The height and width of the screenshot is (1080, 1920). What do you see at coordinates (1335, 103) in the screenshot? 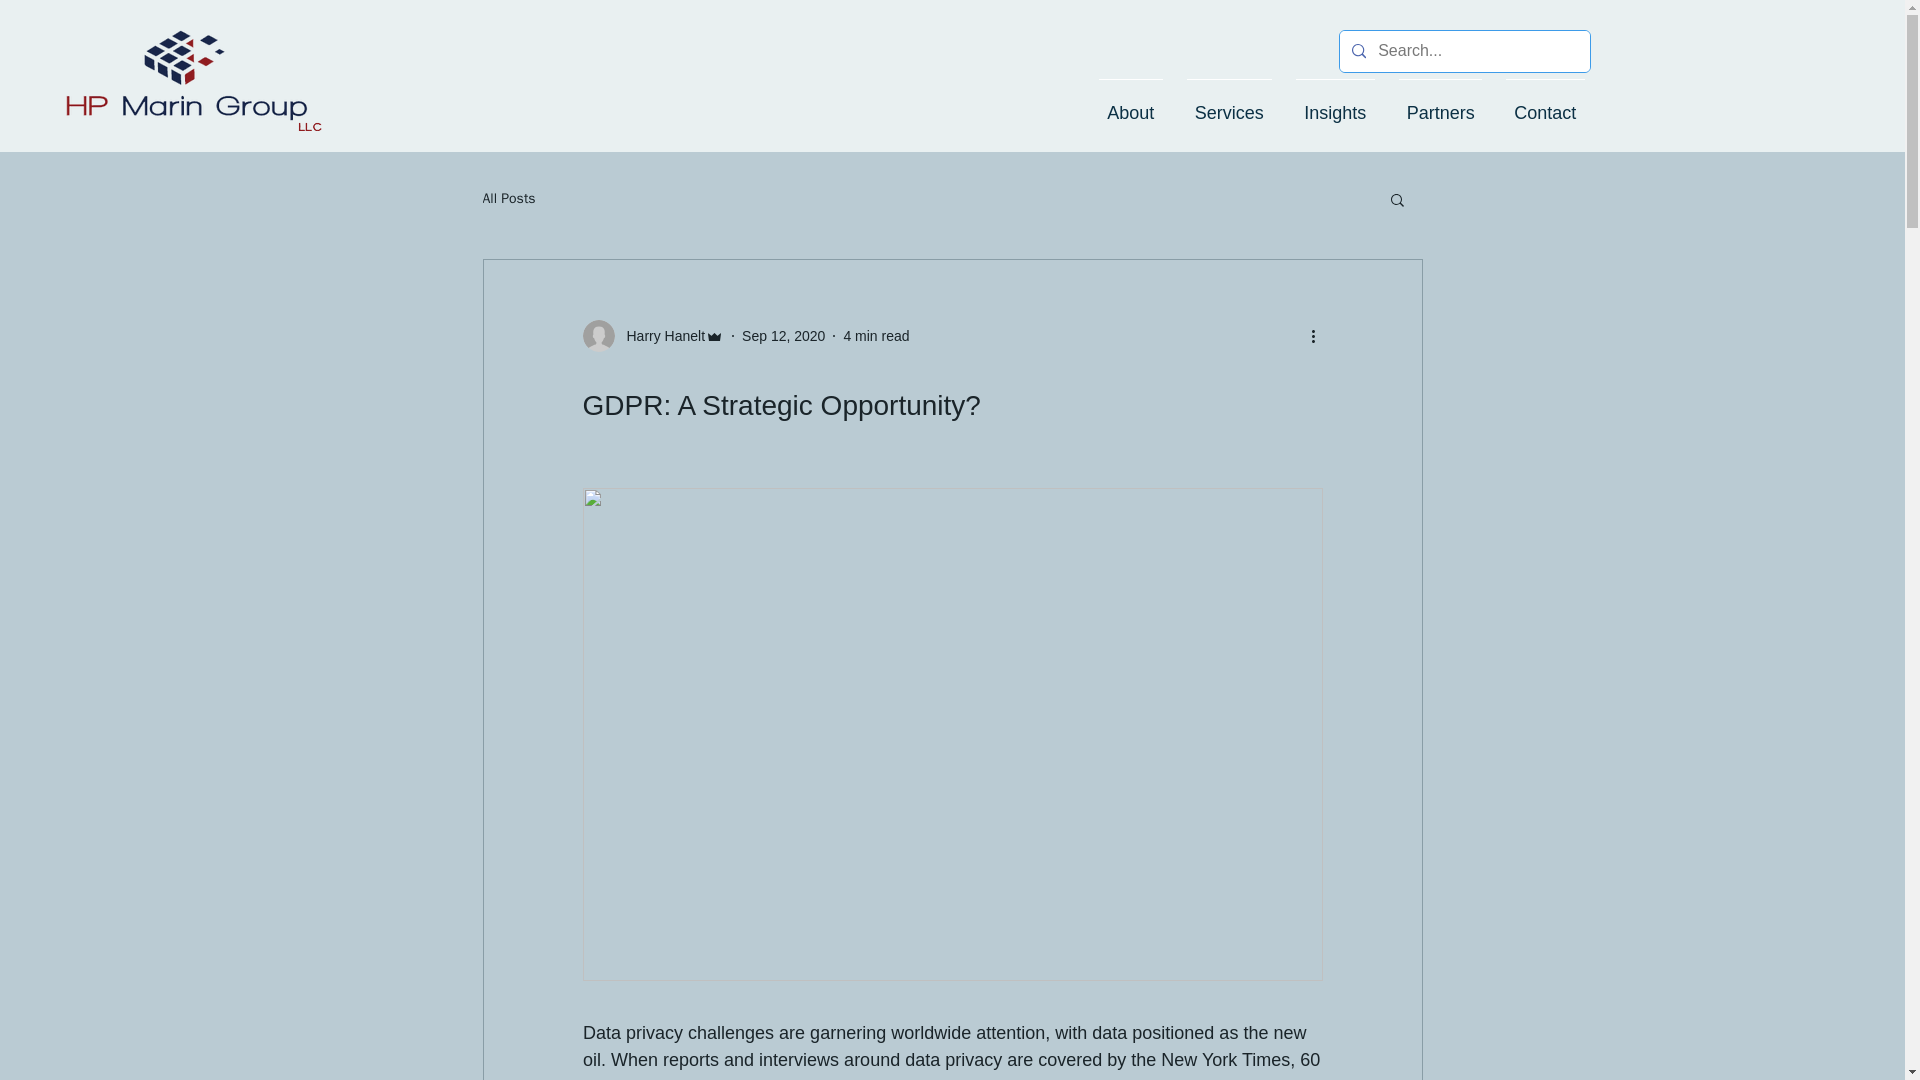
I see `Insights` at bounding box center [1335, 103].